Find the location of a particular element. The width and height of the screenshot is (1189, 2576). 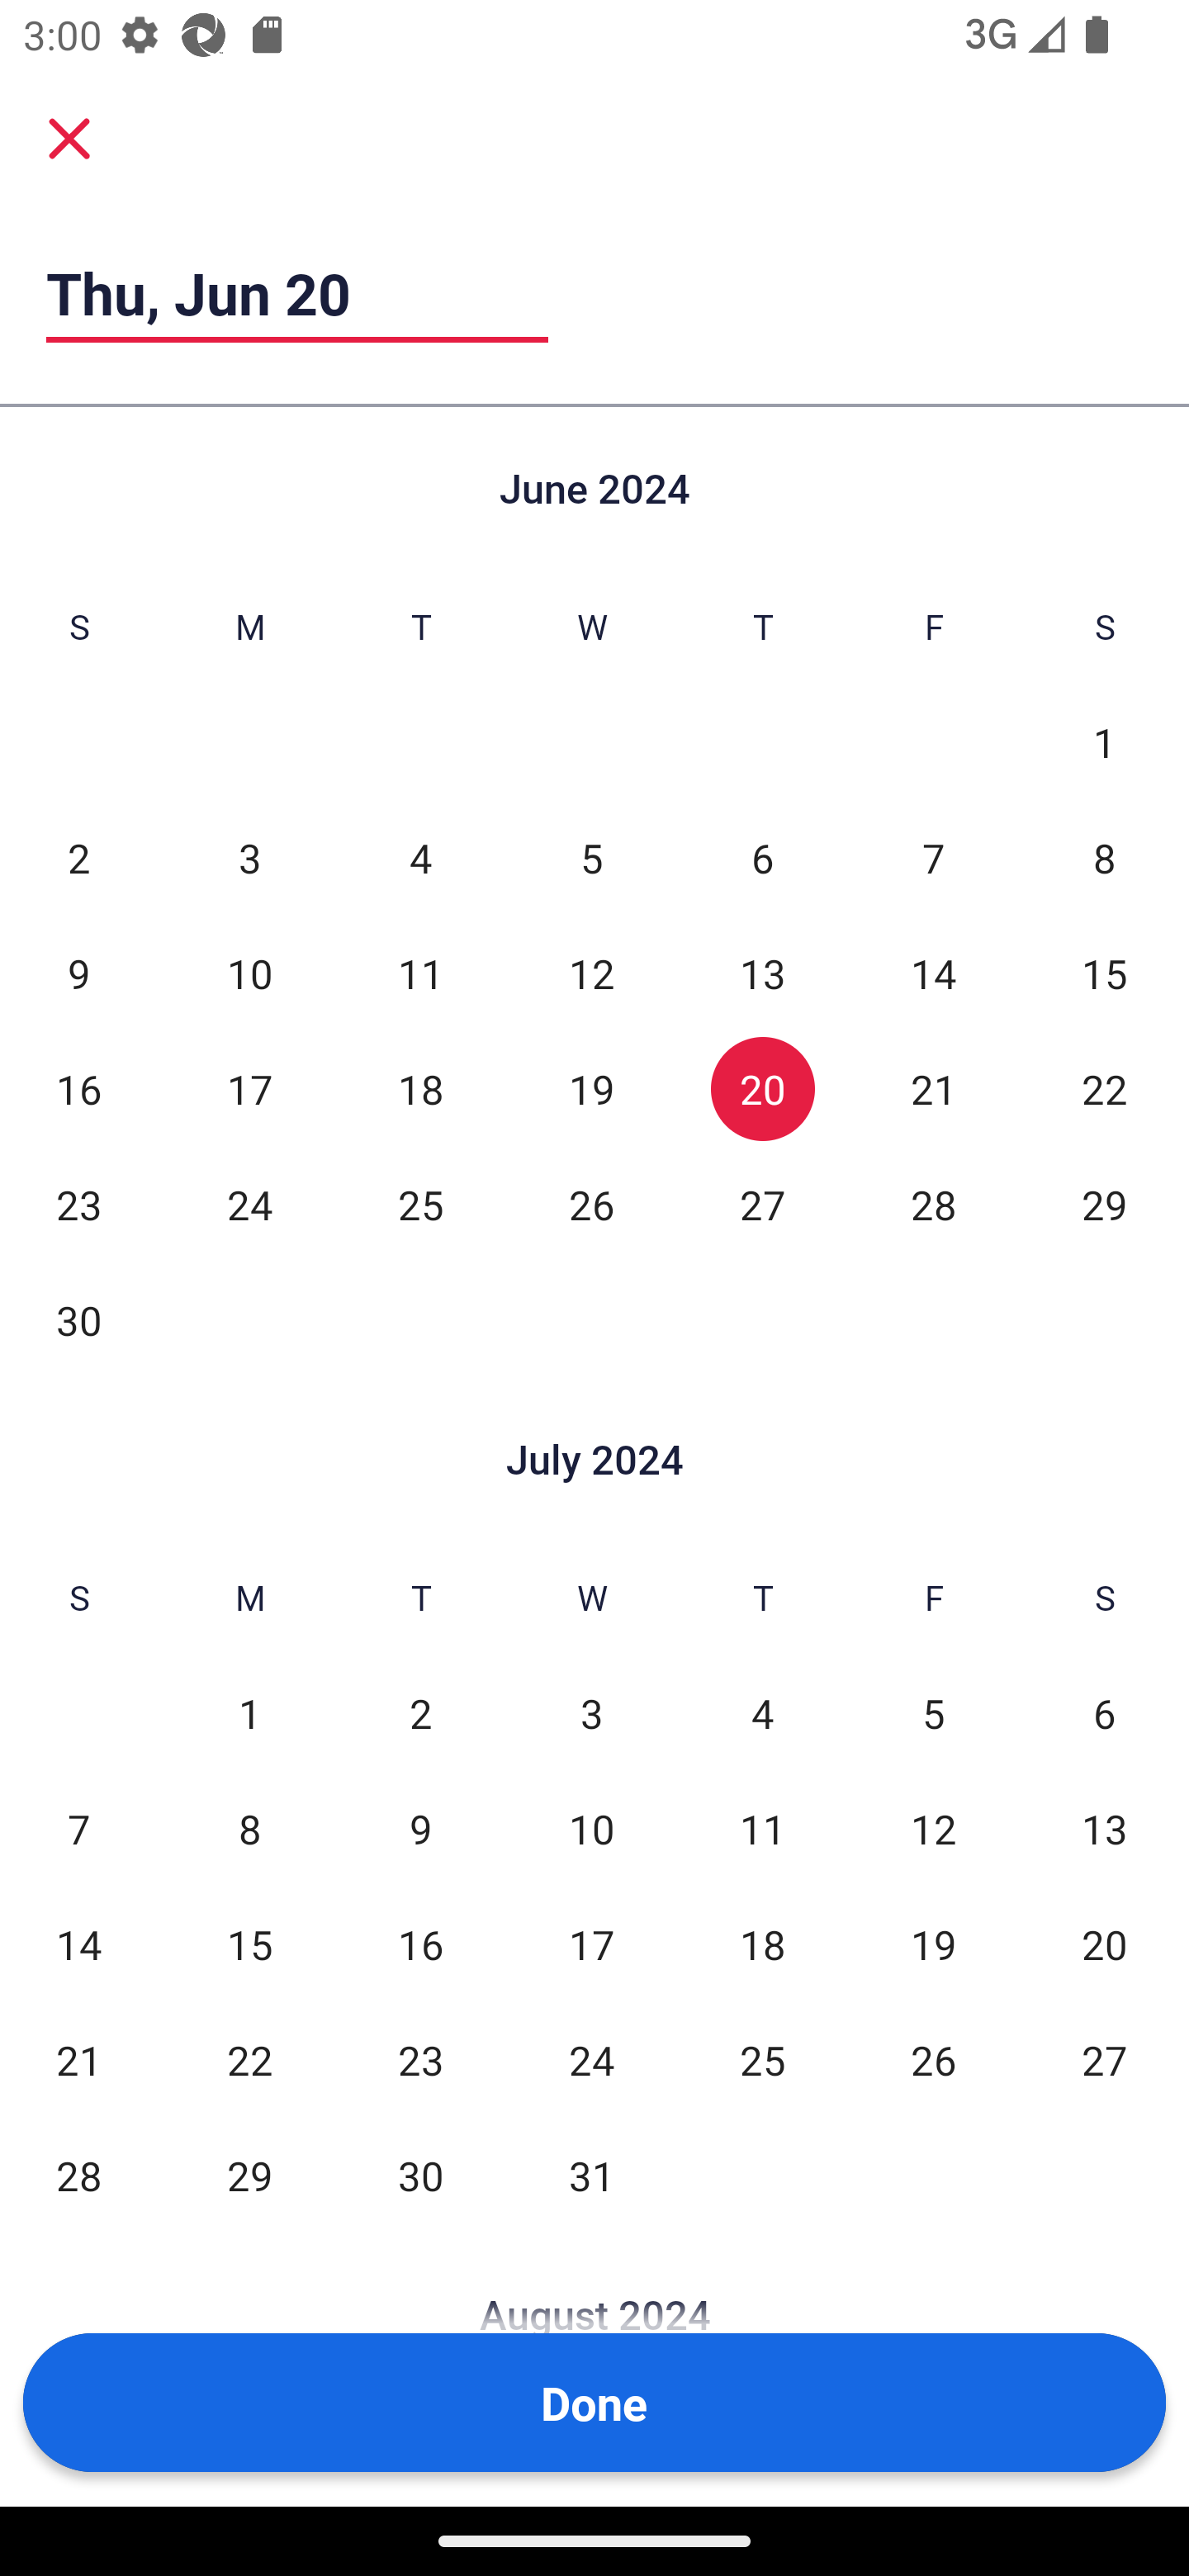

8 Sat, Jun 8, Not Selected is located at coordinates (1105, 857).